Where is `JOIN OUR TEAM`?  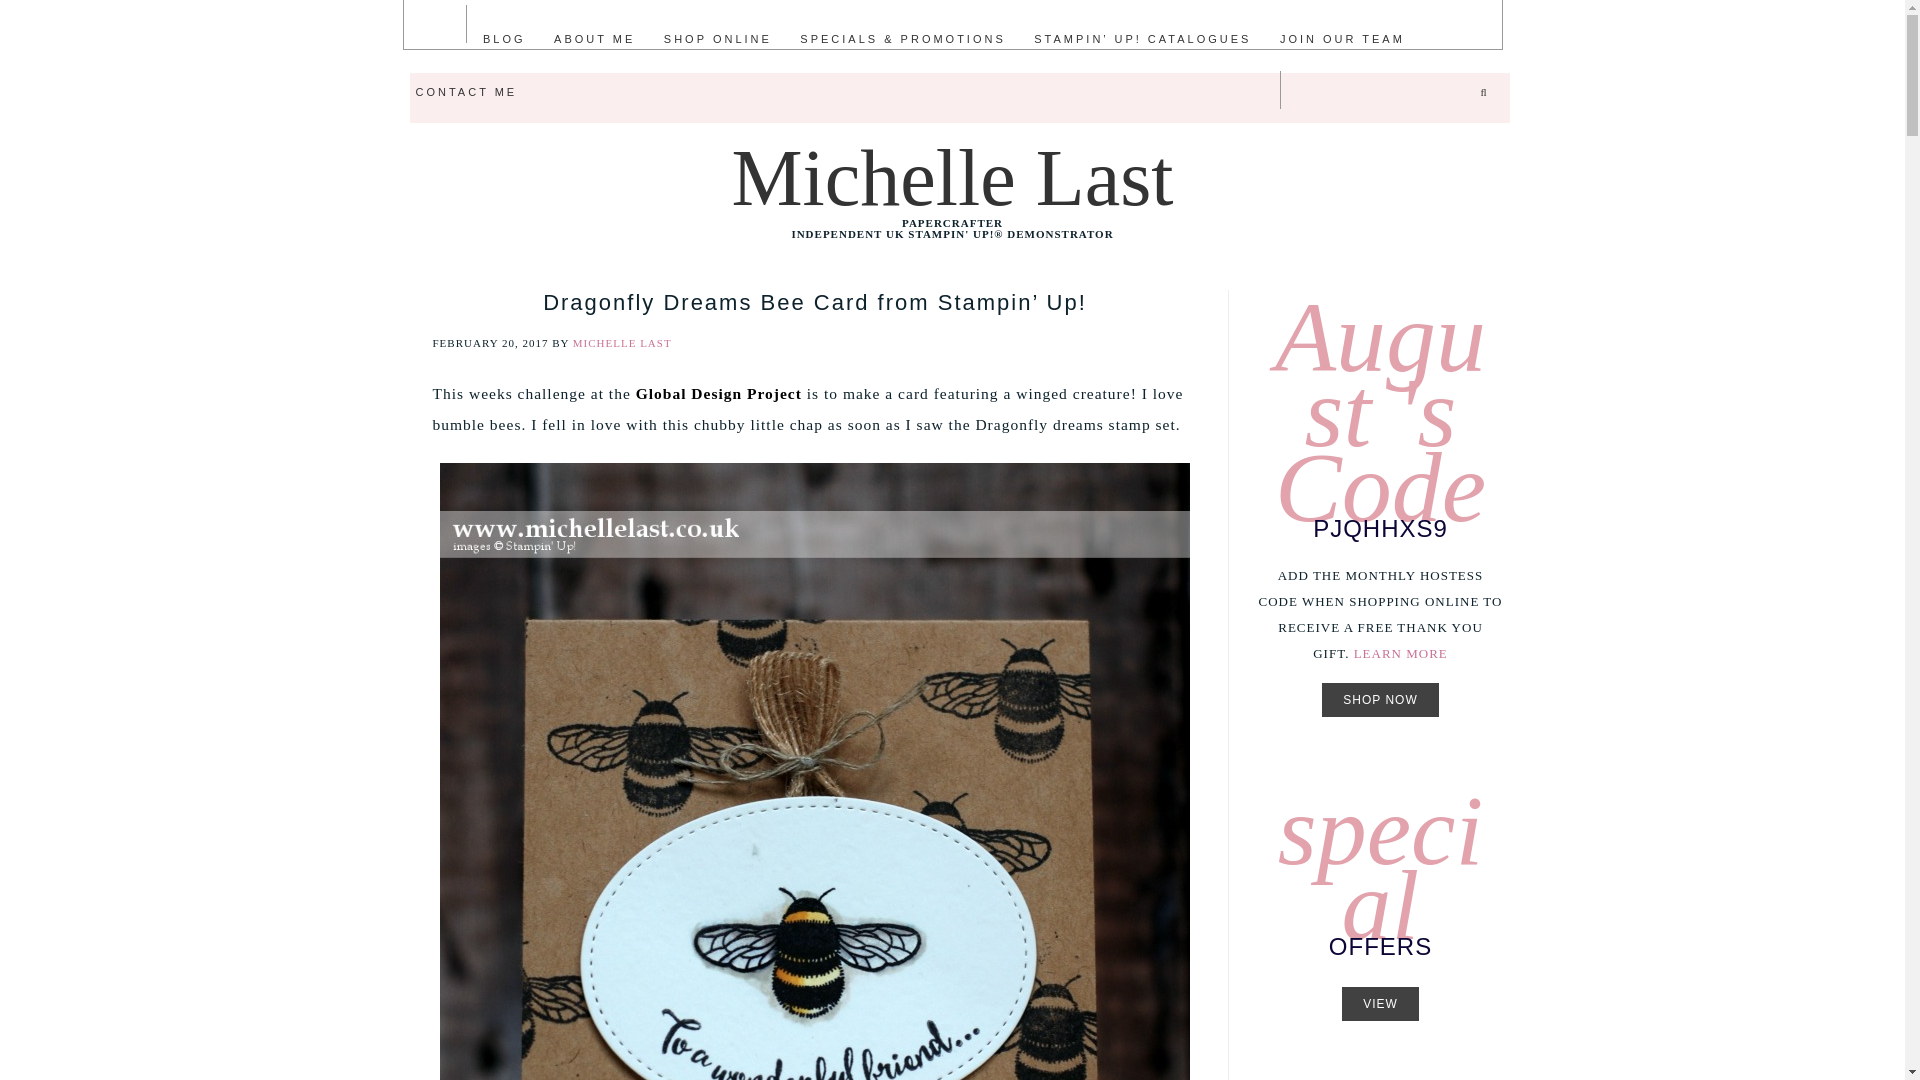
JOIN OUR TEAM is located at coordinates (1342, 38).